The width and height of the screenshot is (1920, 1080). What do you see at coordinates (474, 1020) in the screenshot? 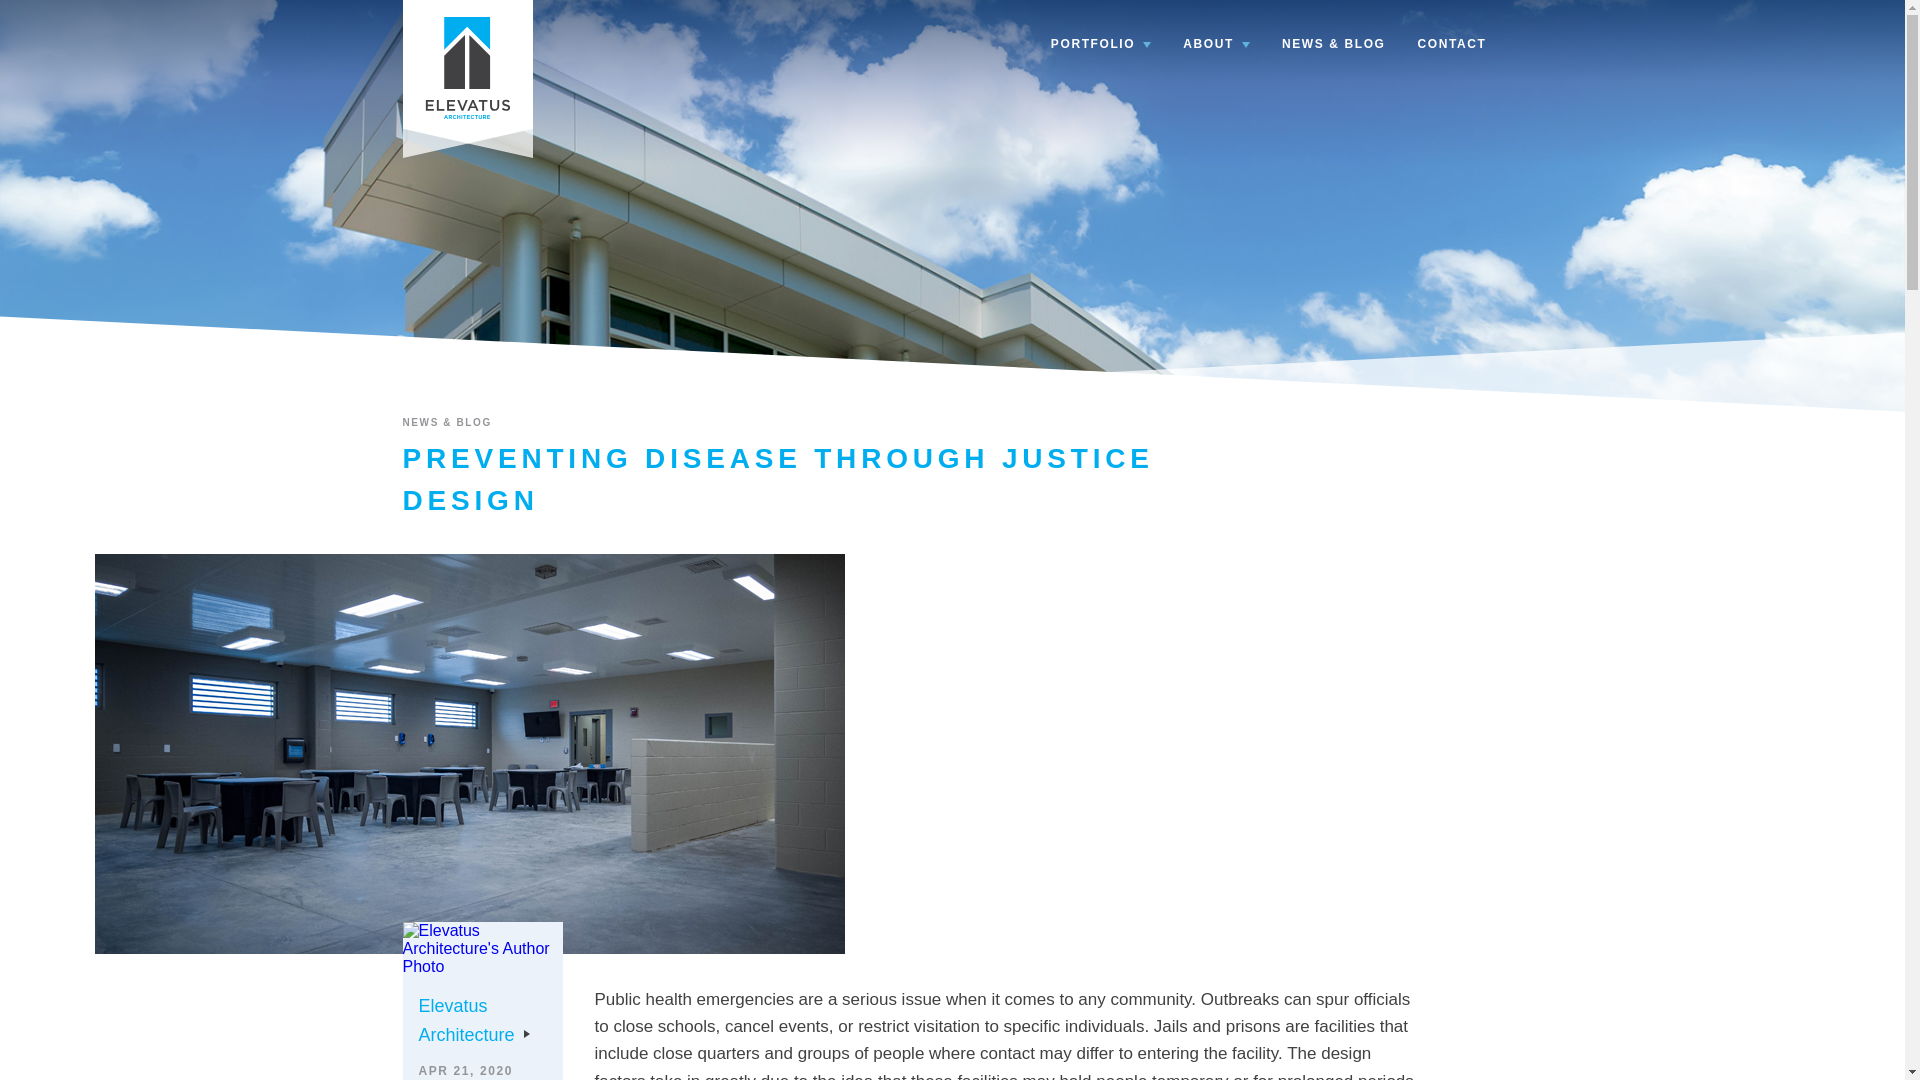
I see `Elevatus Architecture` at bounding box center [474, 1020].